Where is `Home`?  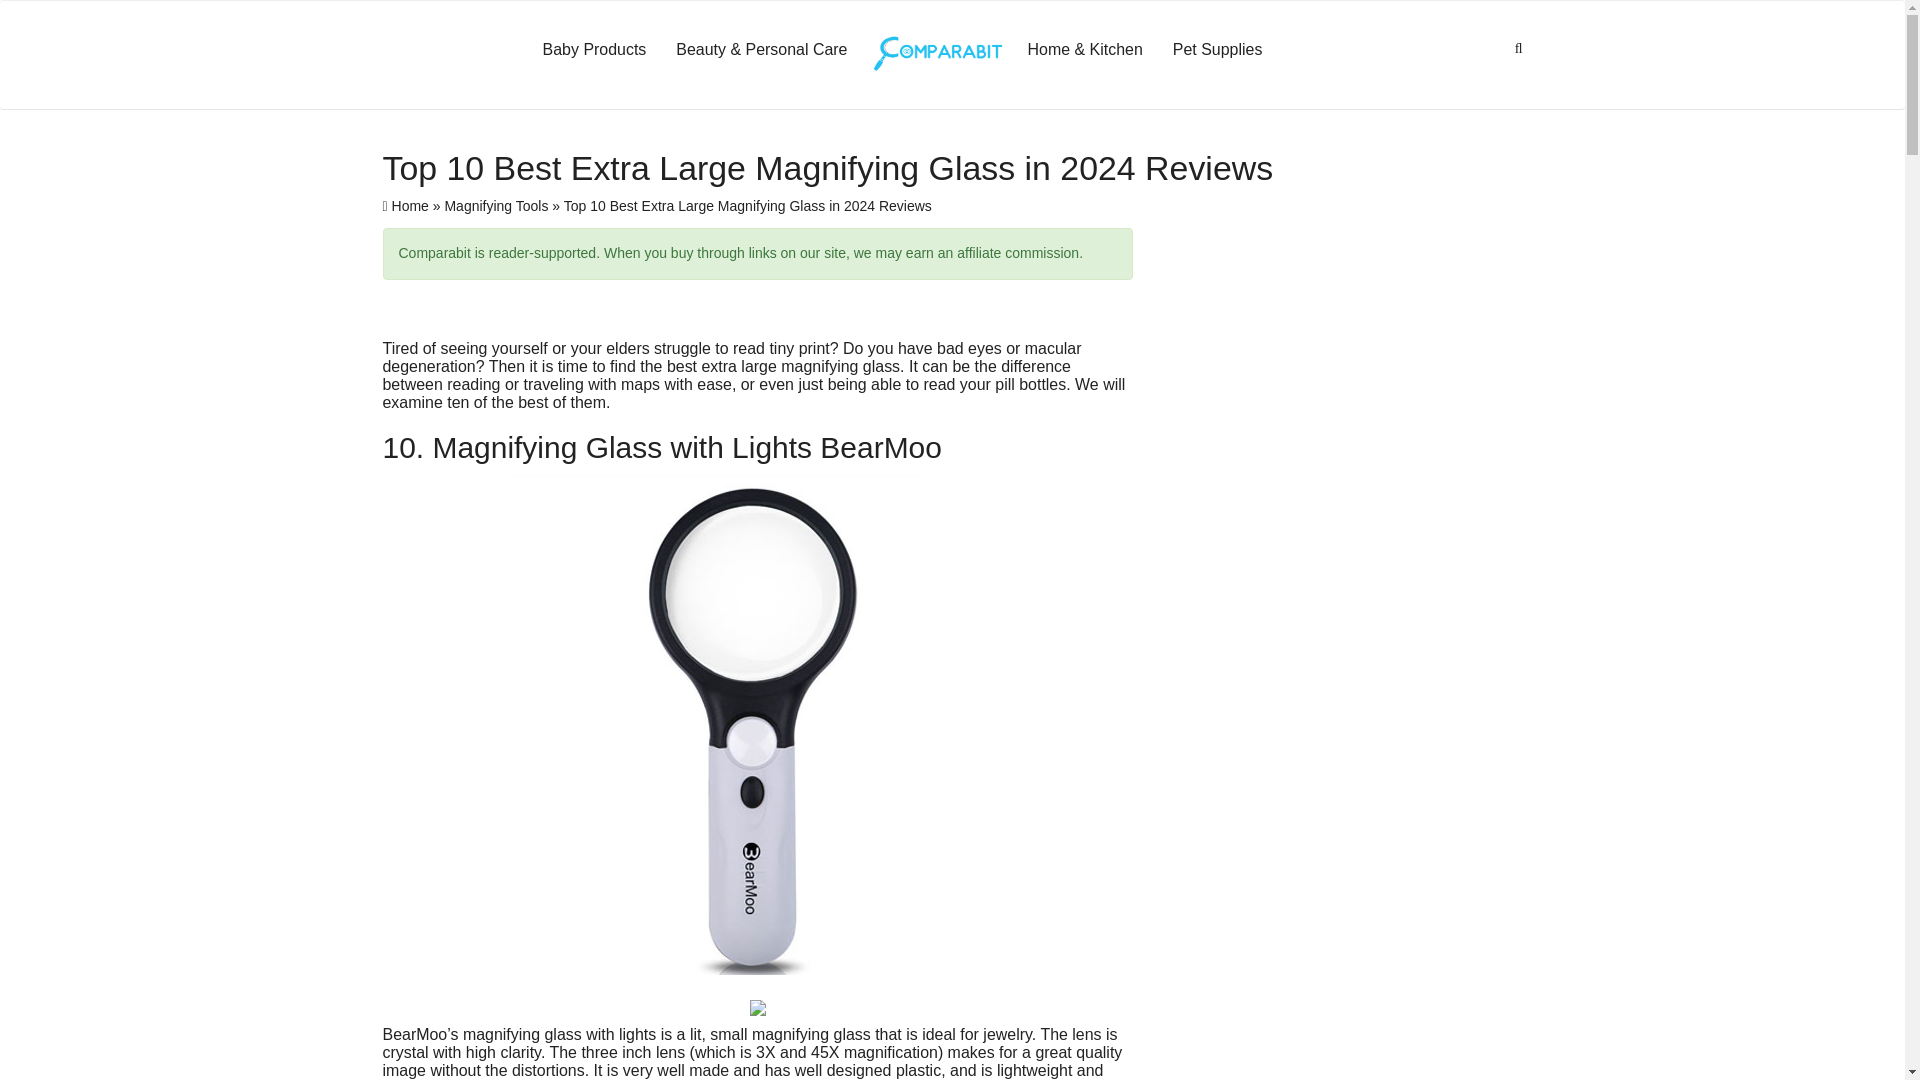 Home is located at coordinates (405, 205).